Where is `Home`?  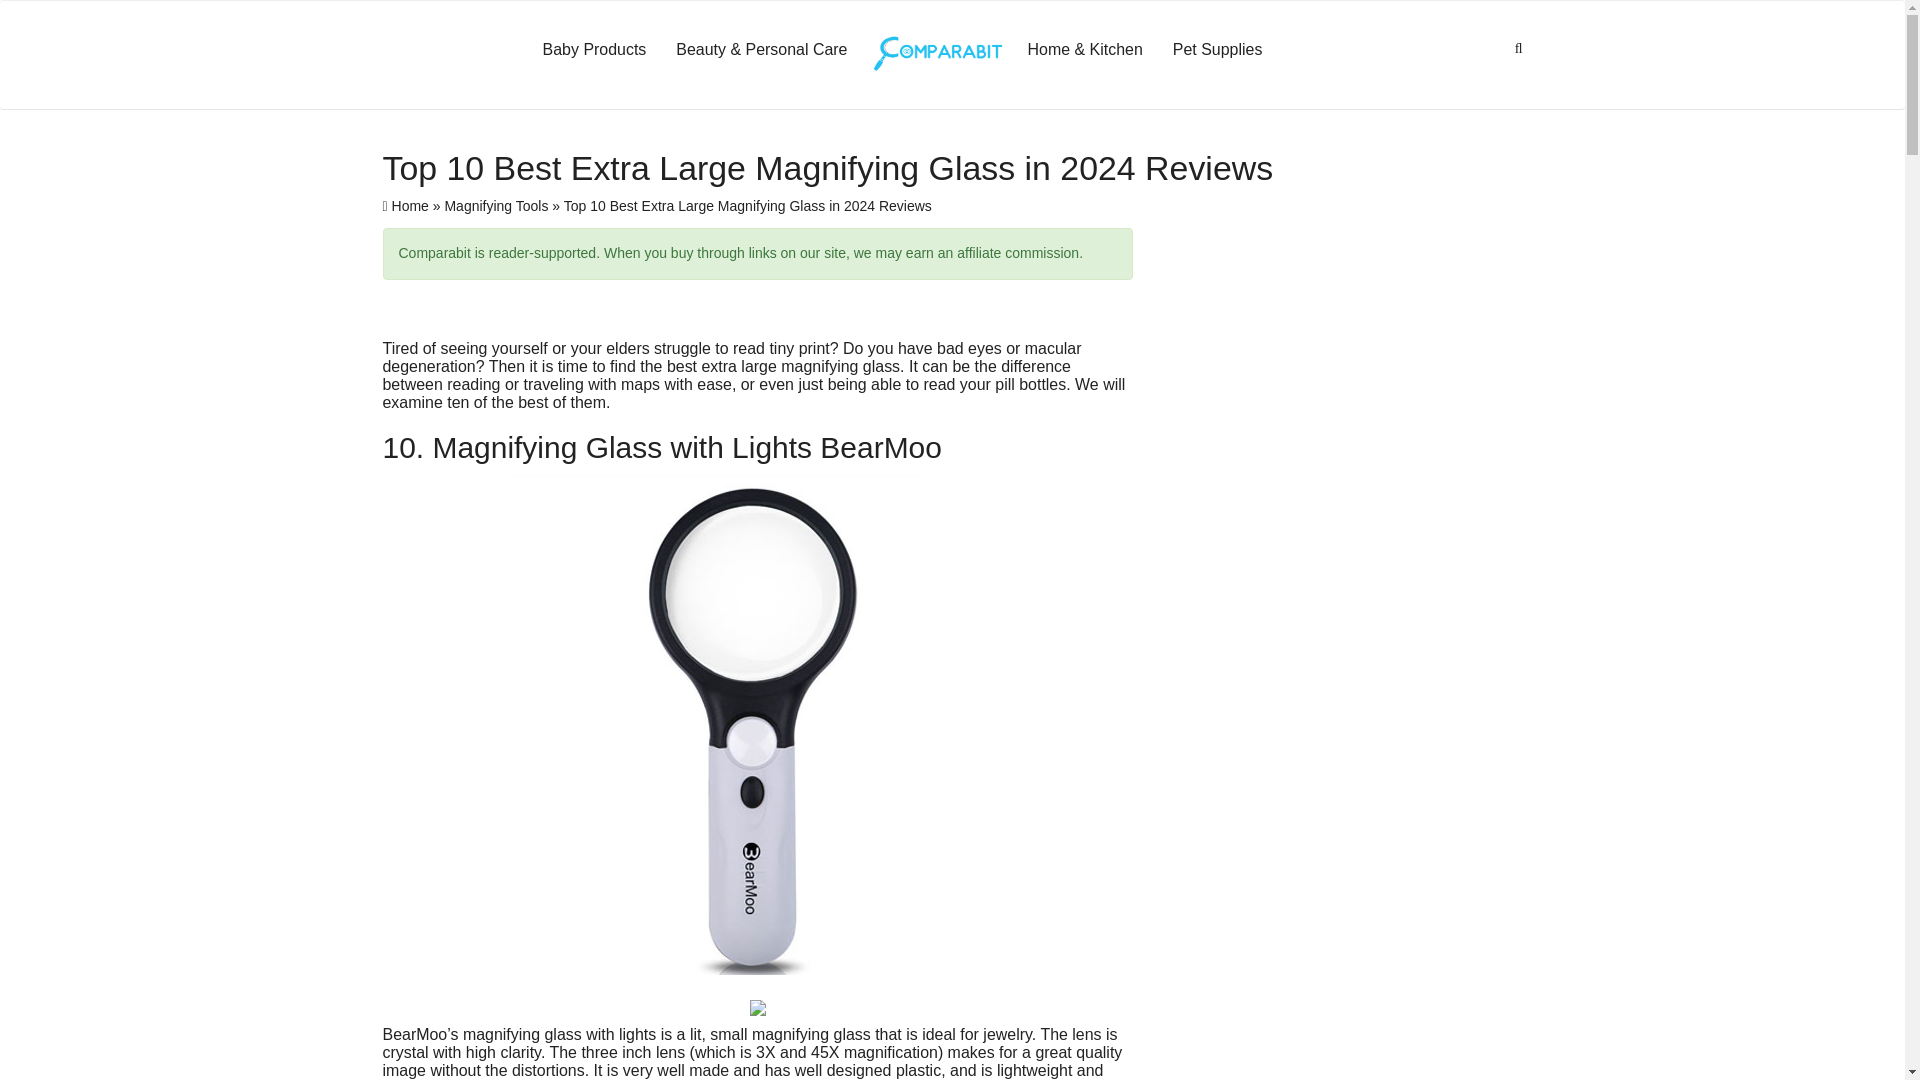 Home is located at coordinates (405, 205).